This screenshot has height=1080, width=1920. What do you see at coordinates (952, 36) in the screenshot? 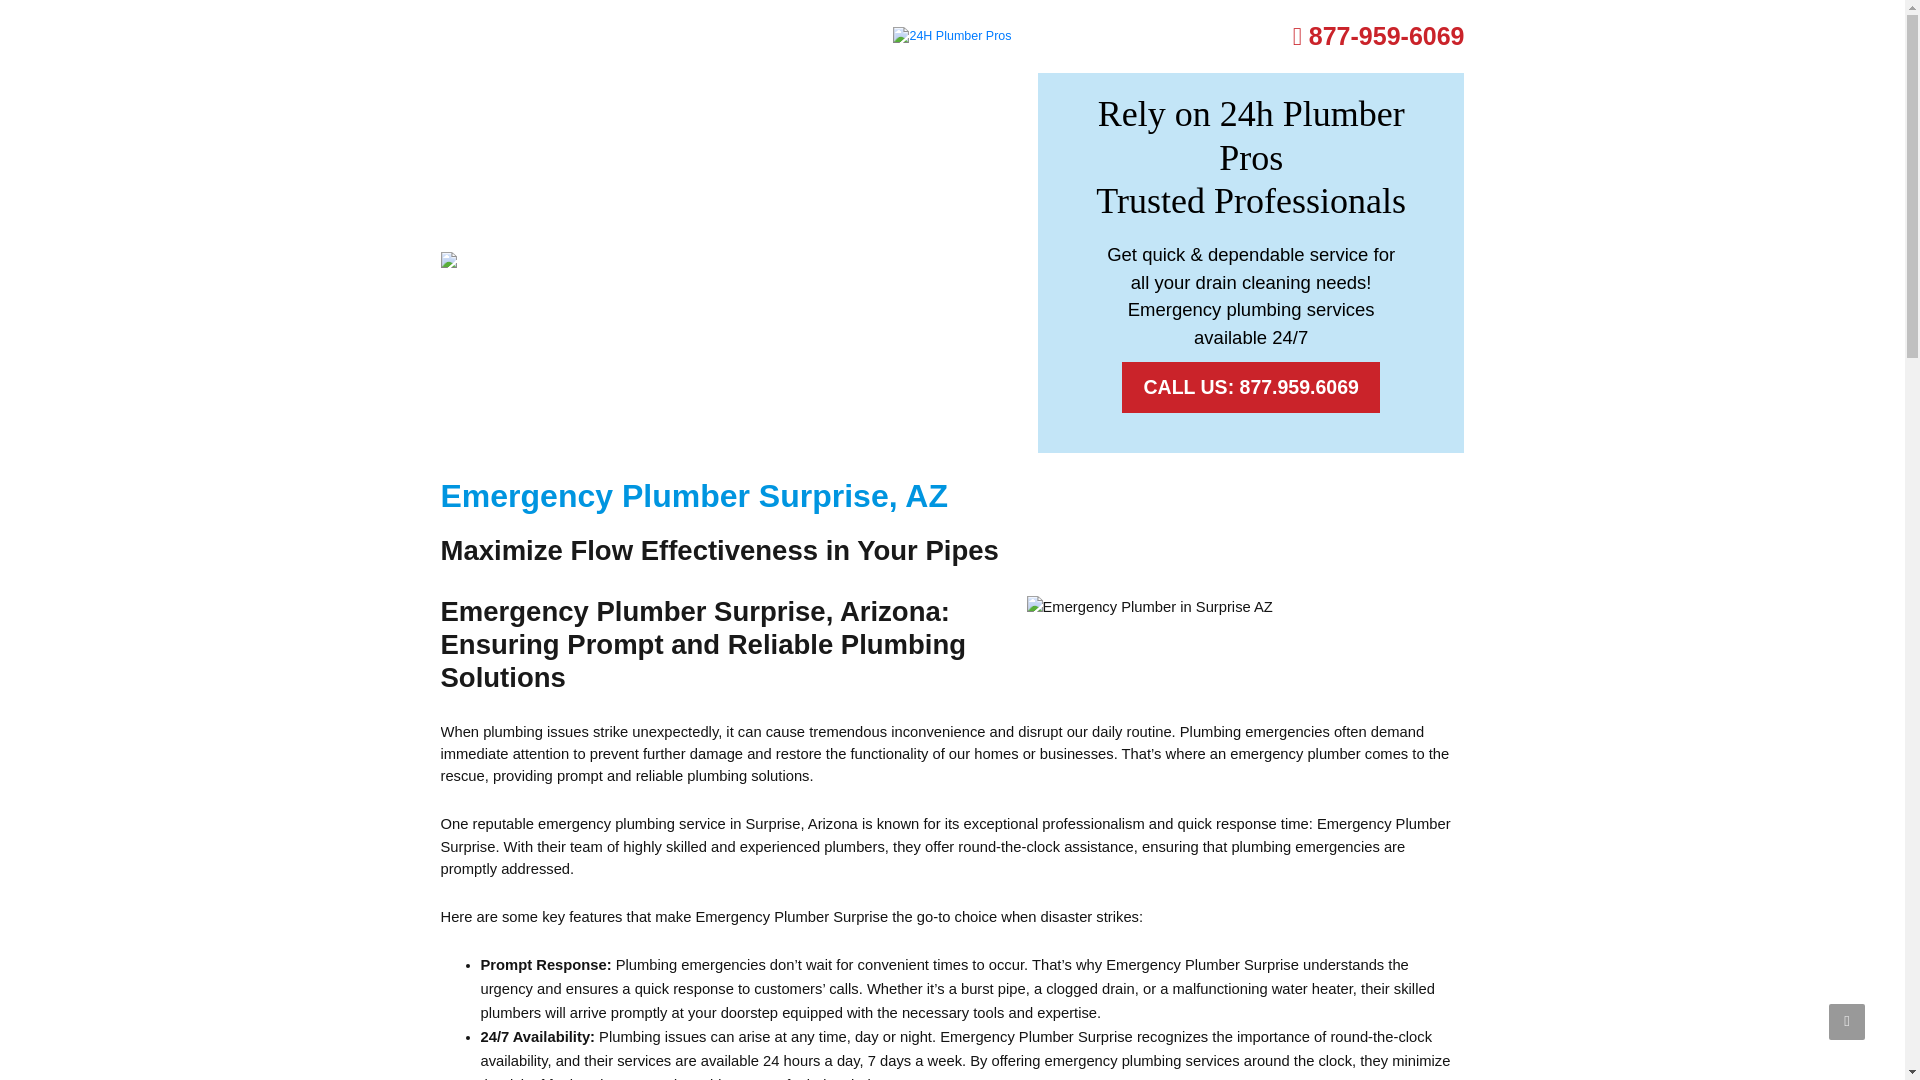
I see `24H Plumber Pros` at bounding box center [952, 36].